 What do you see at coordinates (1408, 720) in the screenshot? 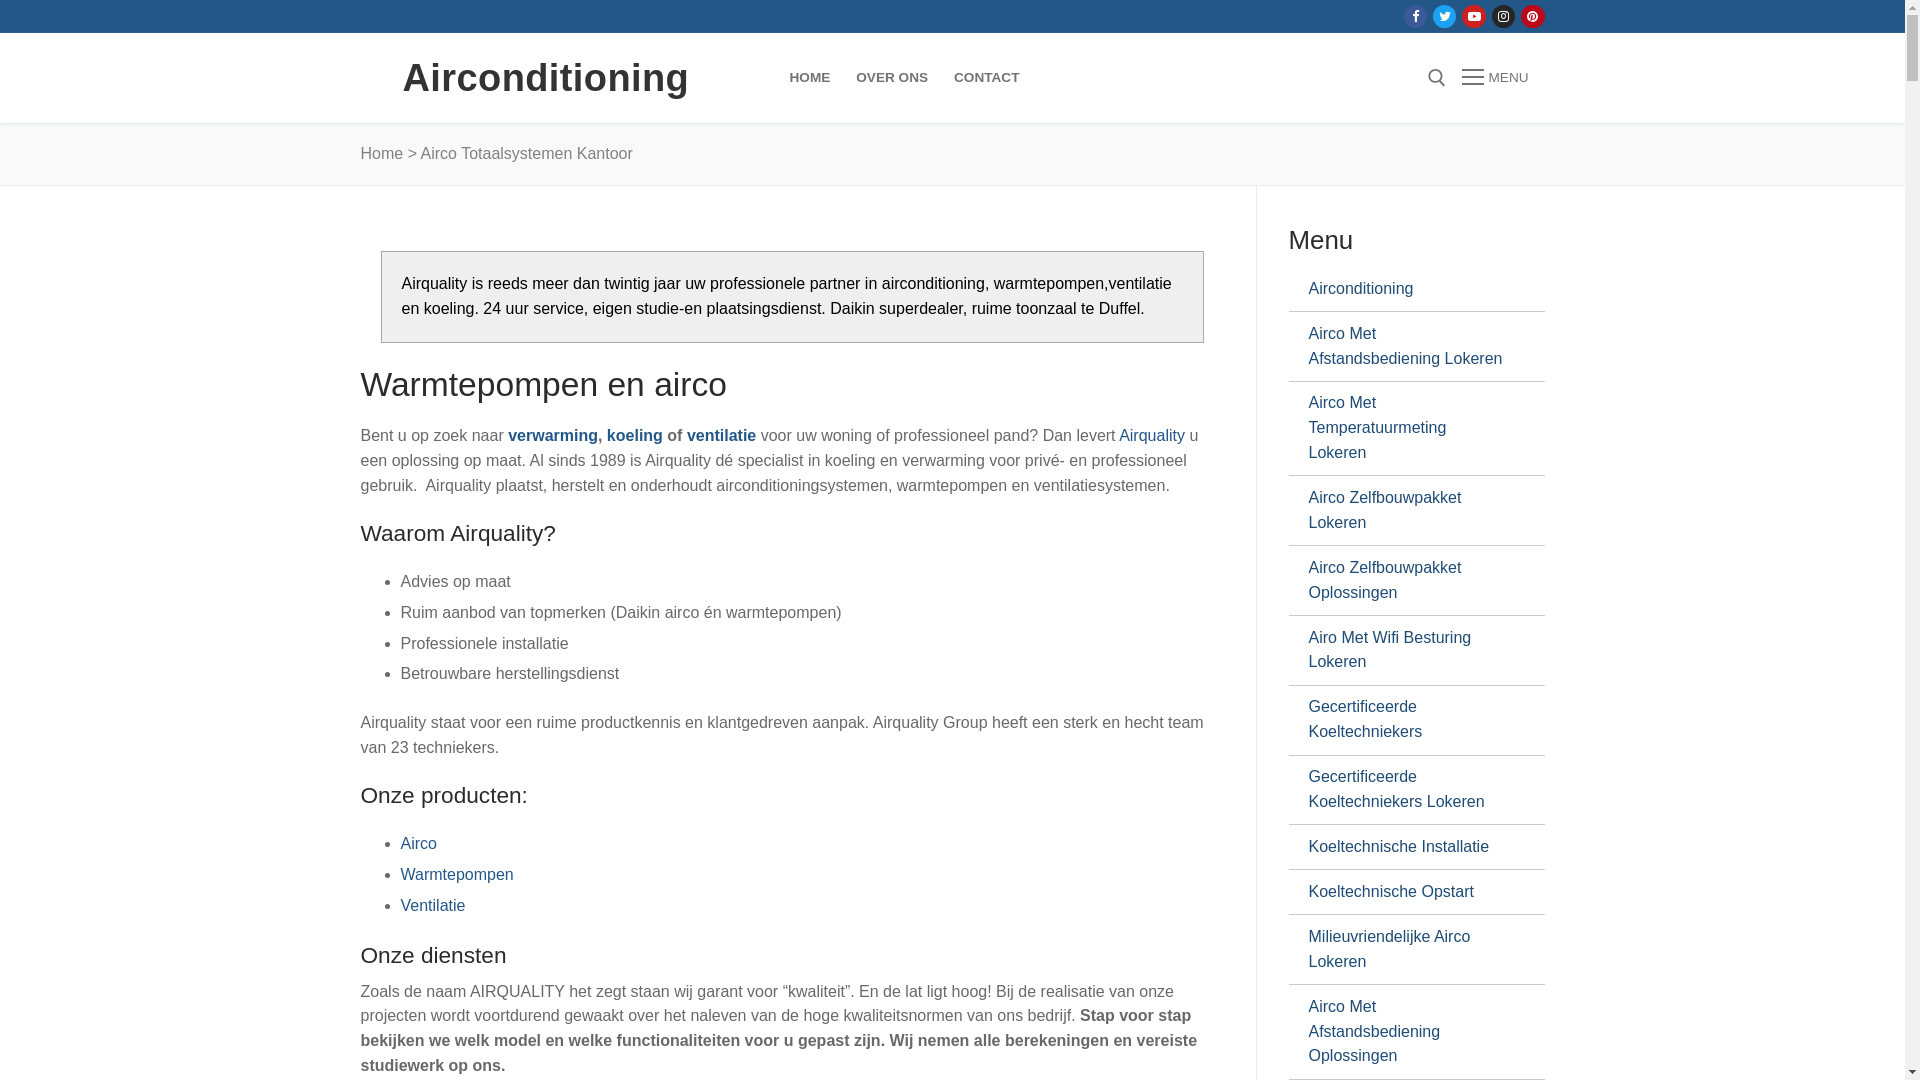
I see `Gecertificeerde Koeltechniekers` at bounding box center [1408, 720].